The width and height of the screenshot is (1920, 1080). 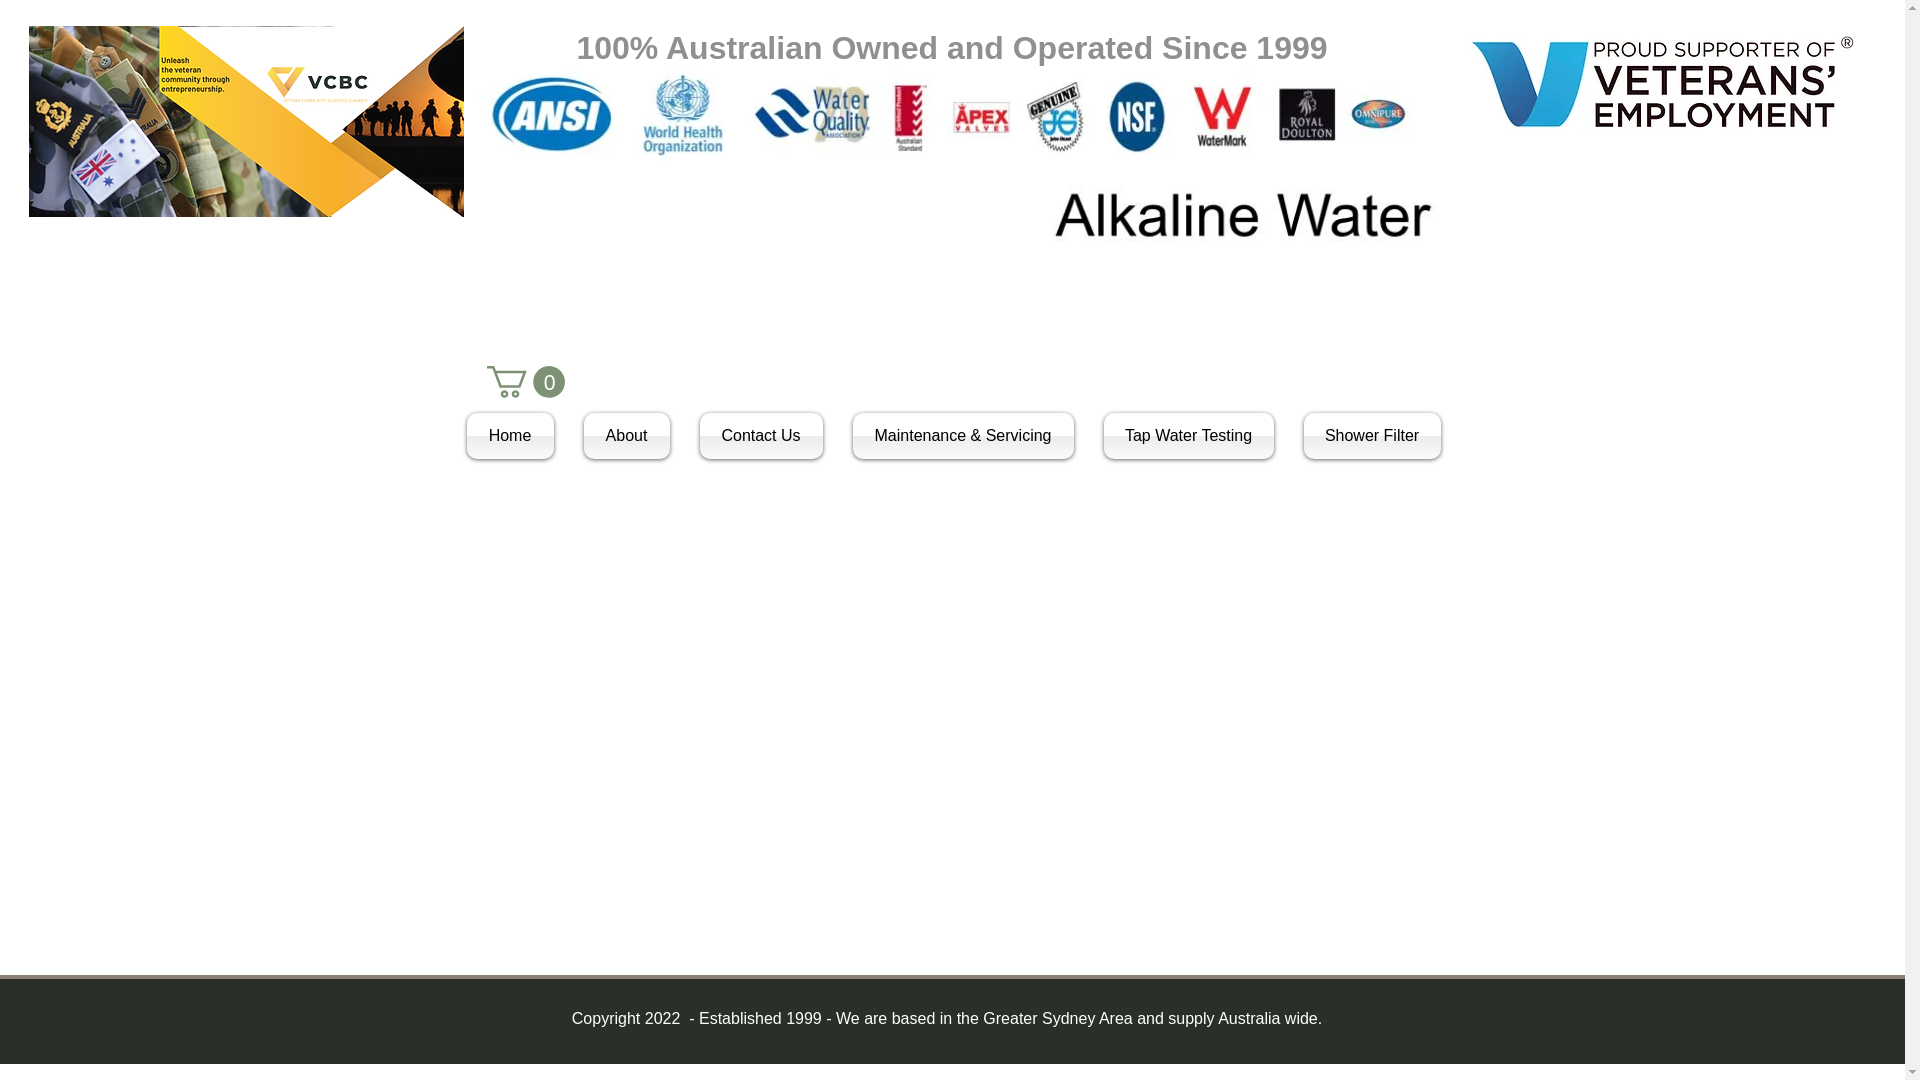 I want to click on Facebook Like, so click(x=1189, y=374).